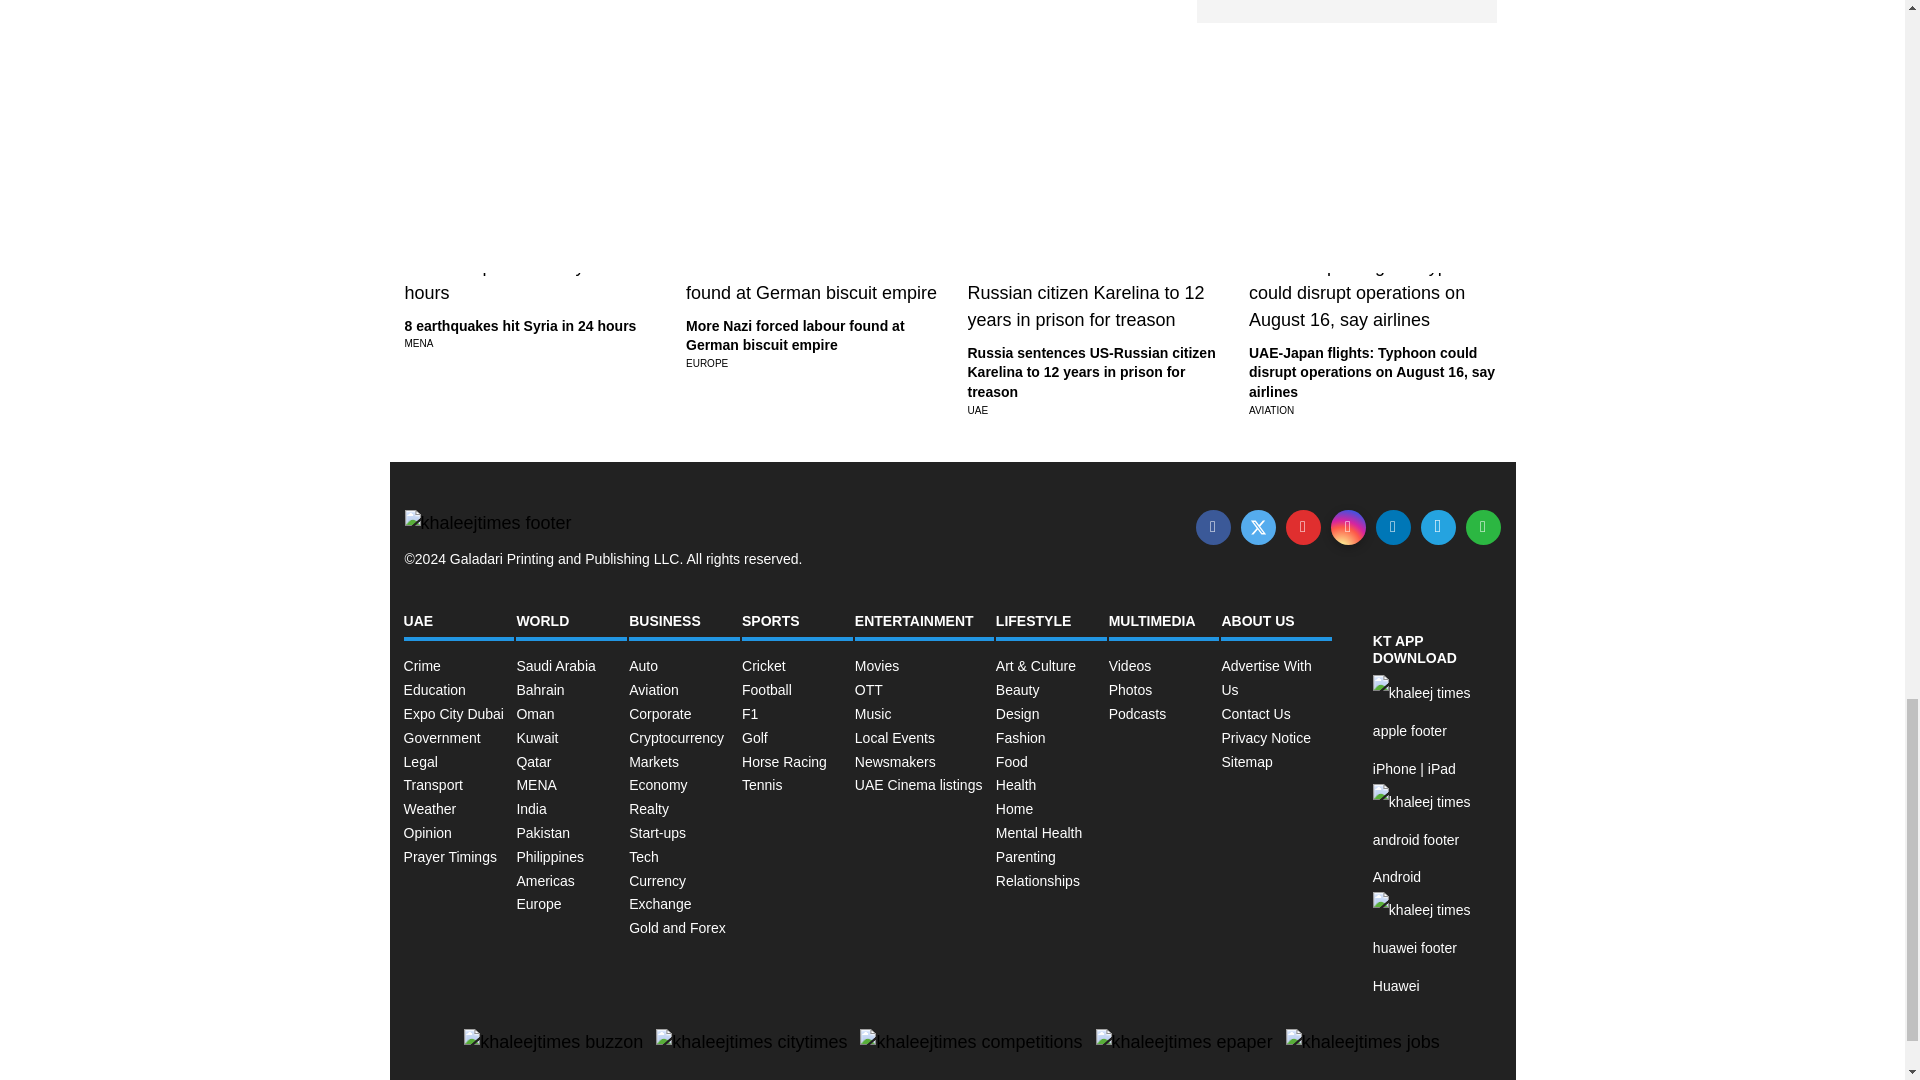  Describe the element at coordinates (810, 171) in the screenshot. I see `E-commerce giant Alibaba misses Q1 revenue estimates` at that location.